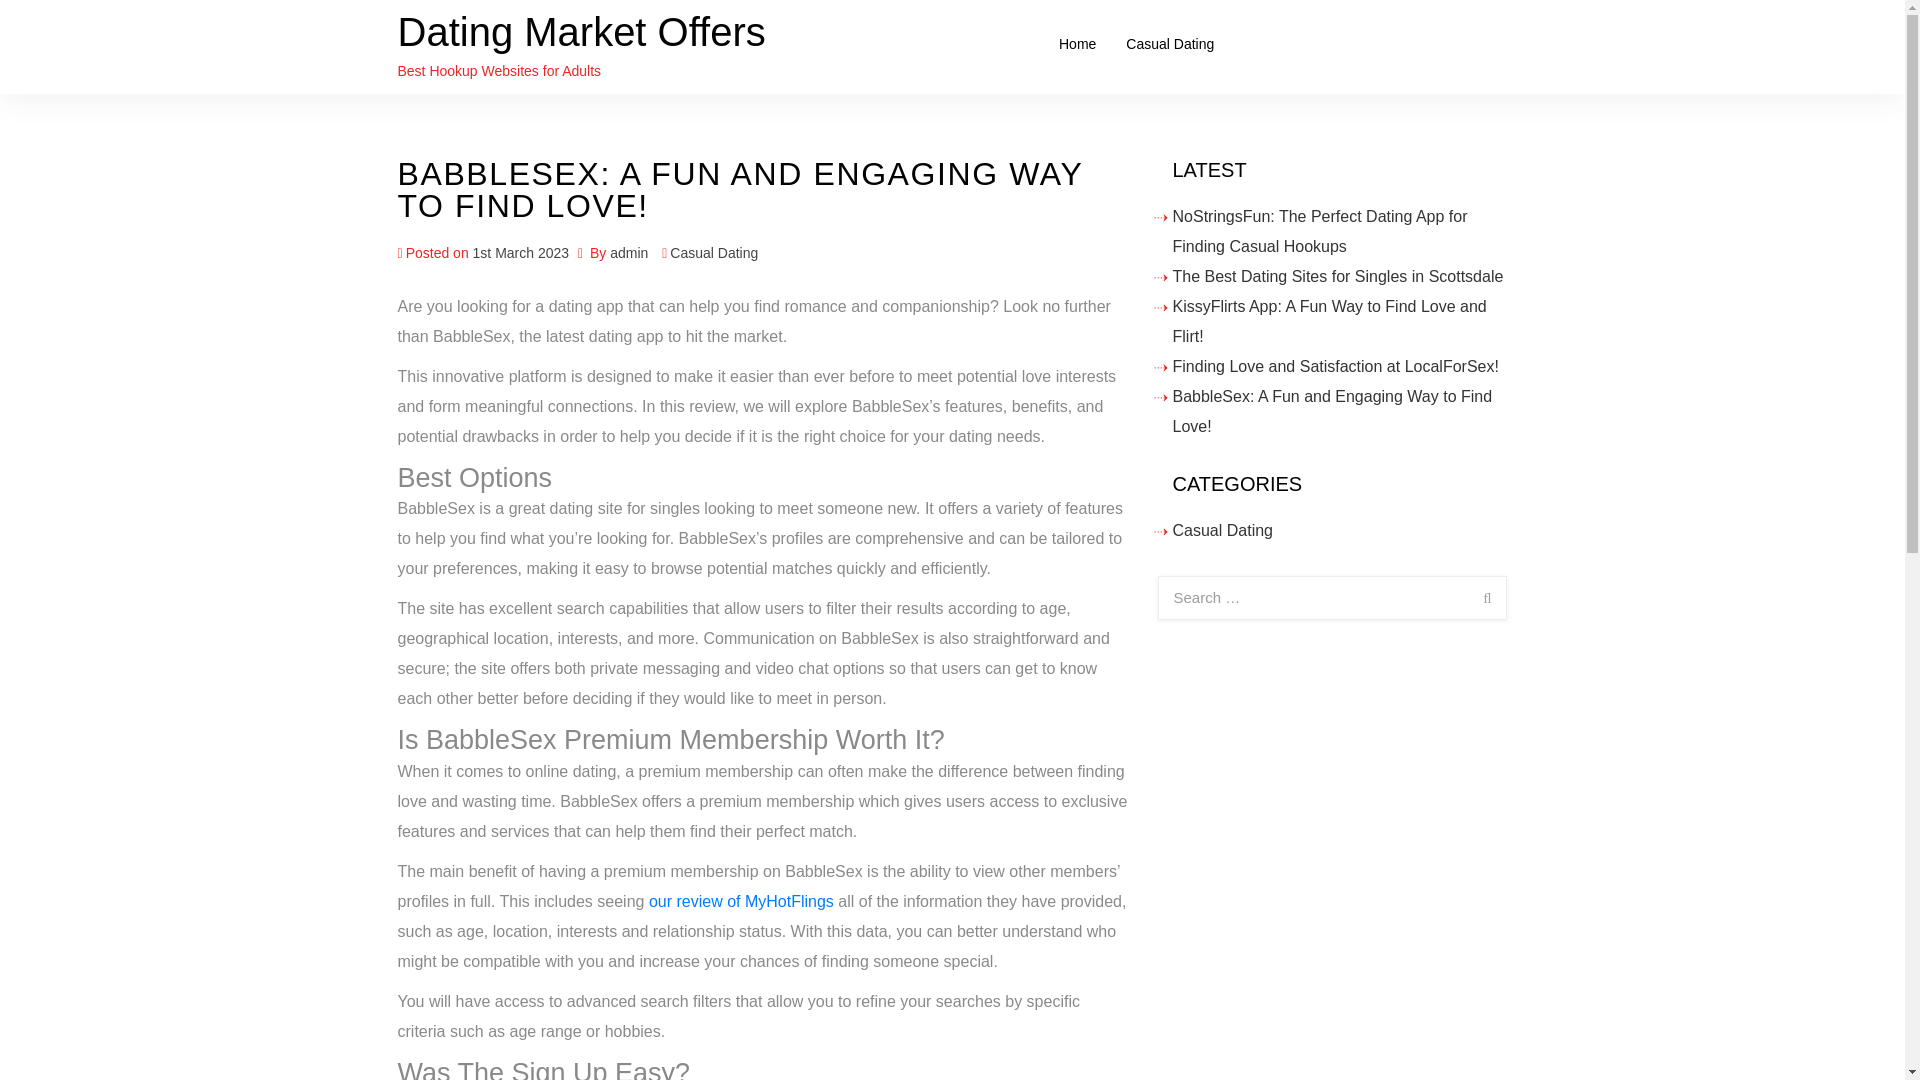 The height and width of the screenshot is (1080, 1920). What do you see at coordinates (582, 32) in the screenshot?
I see `Dating Market Offers` at bounding box center [582, 32].